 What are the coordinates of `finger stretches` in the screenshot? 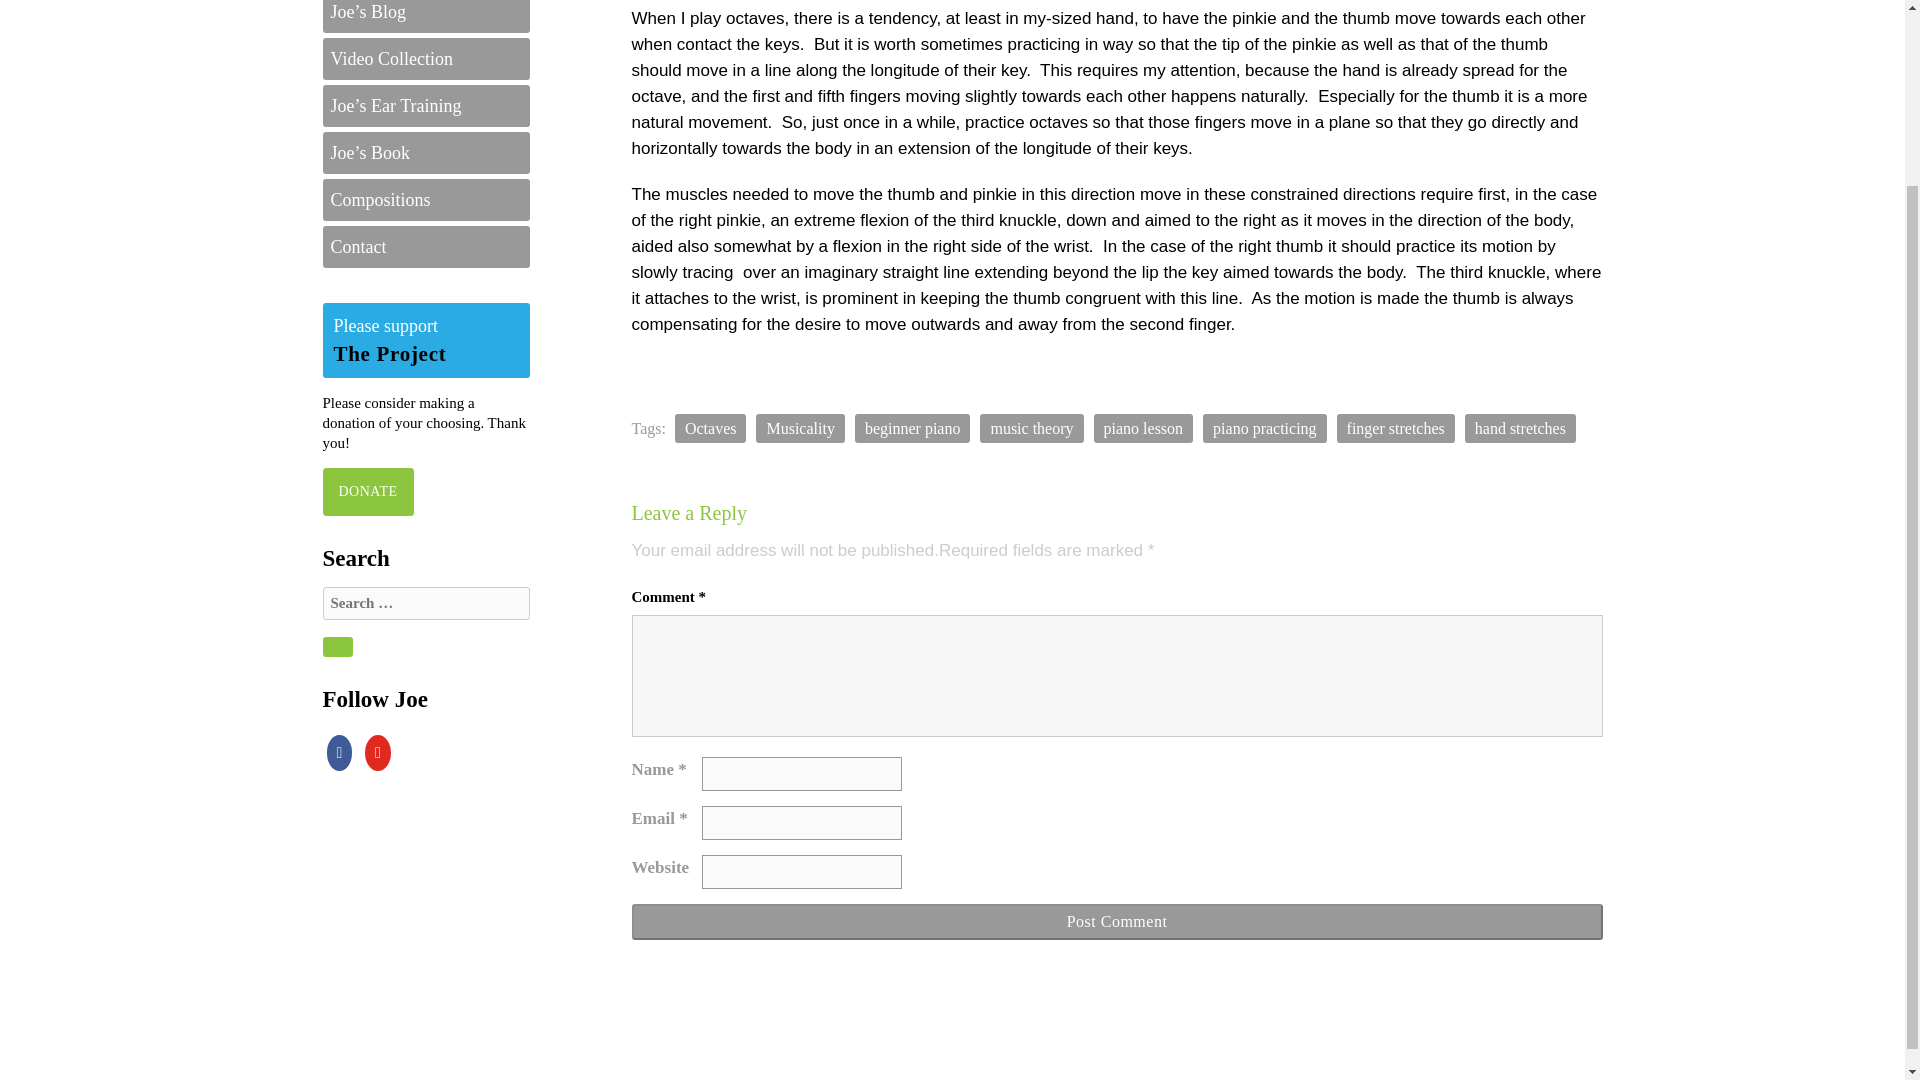 It's located at (1396, 428).